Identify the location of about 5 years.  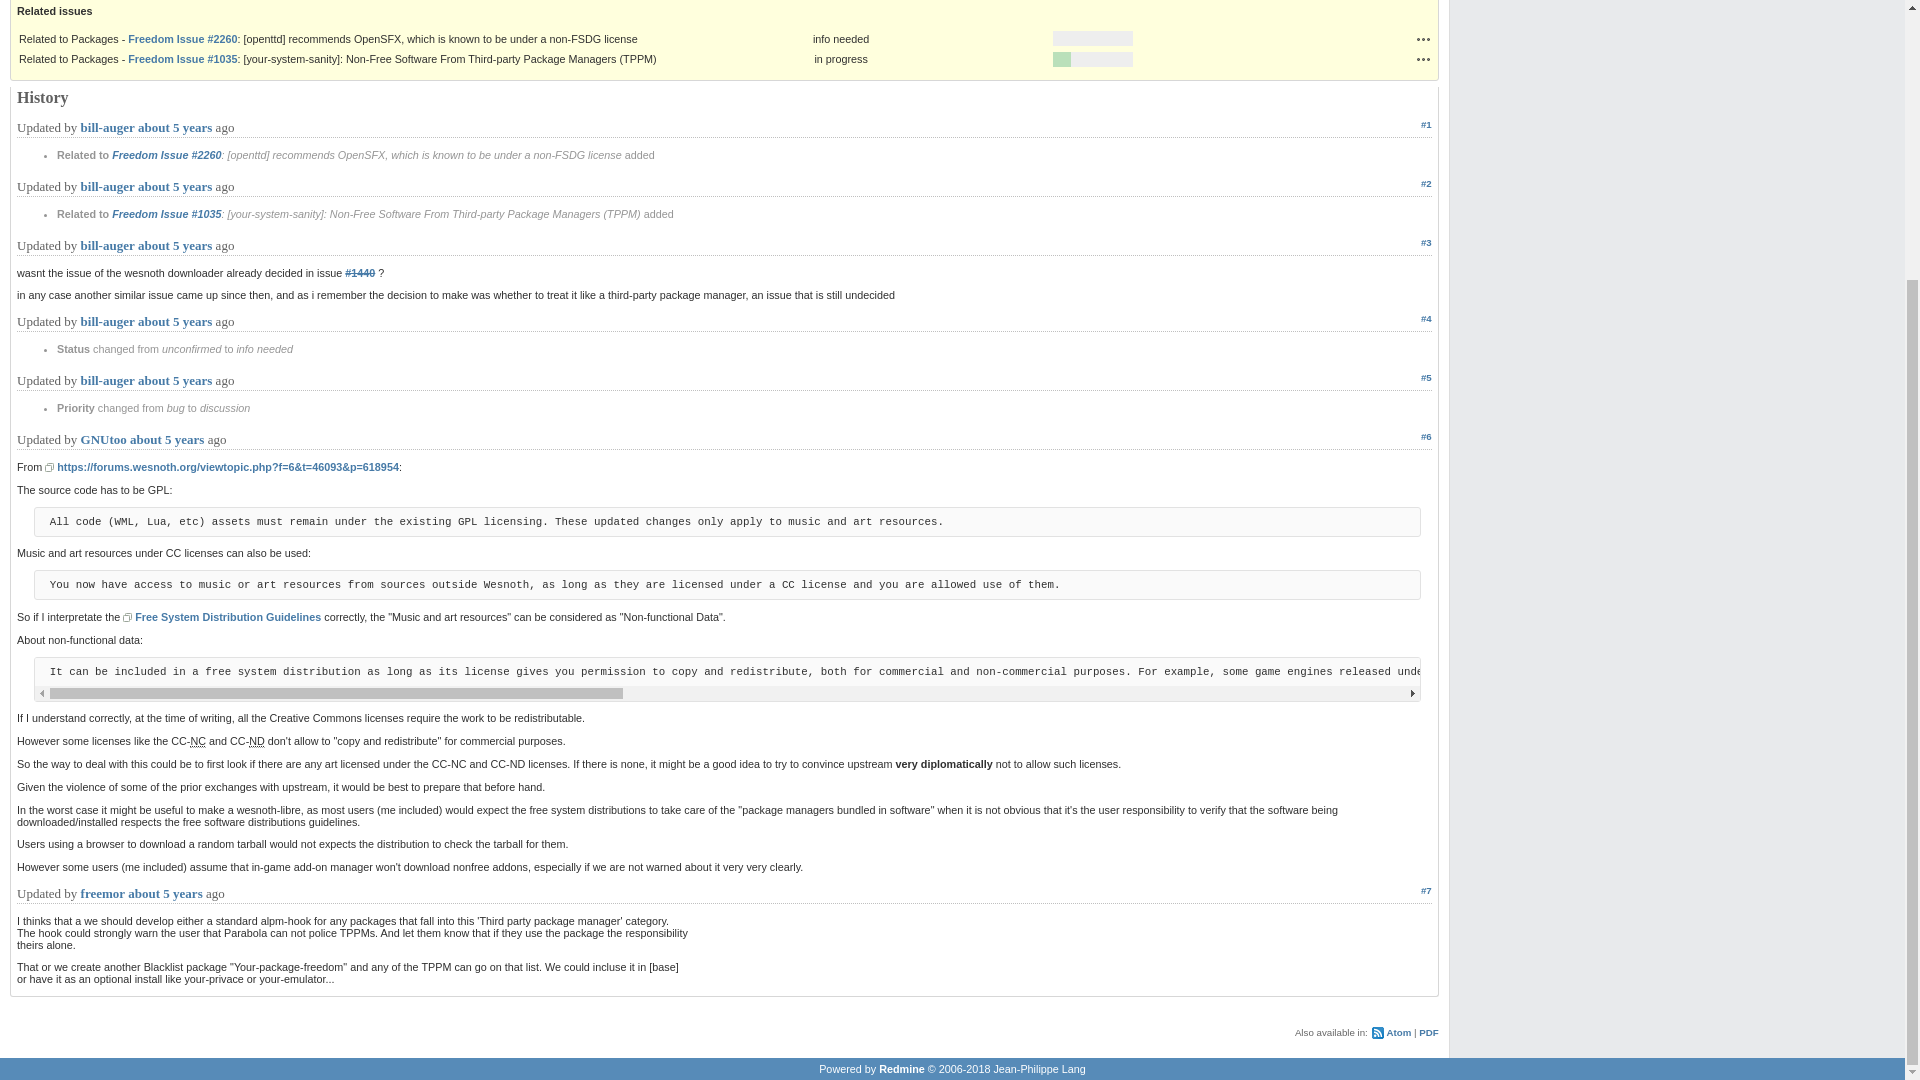
(174, 127).